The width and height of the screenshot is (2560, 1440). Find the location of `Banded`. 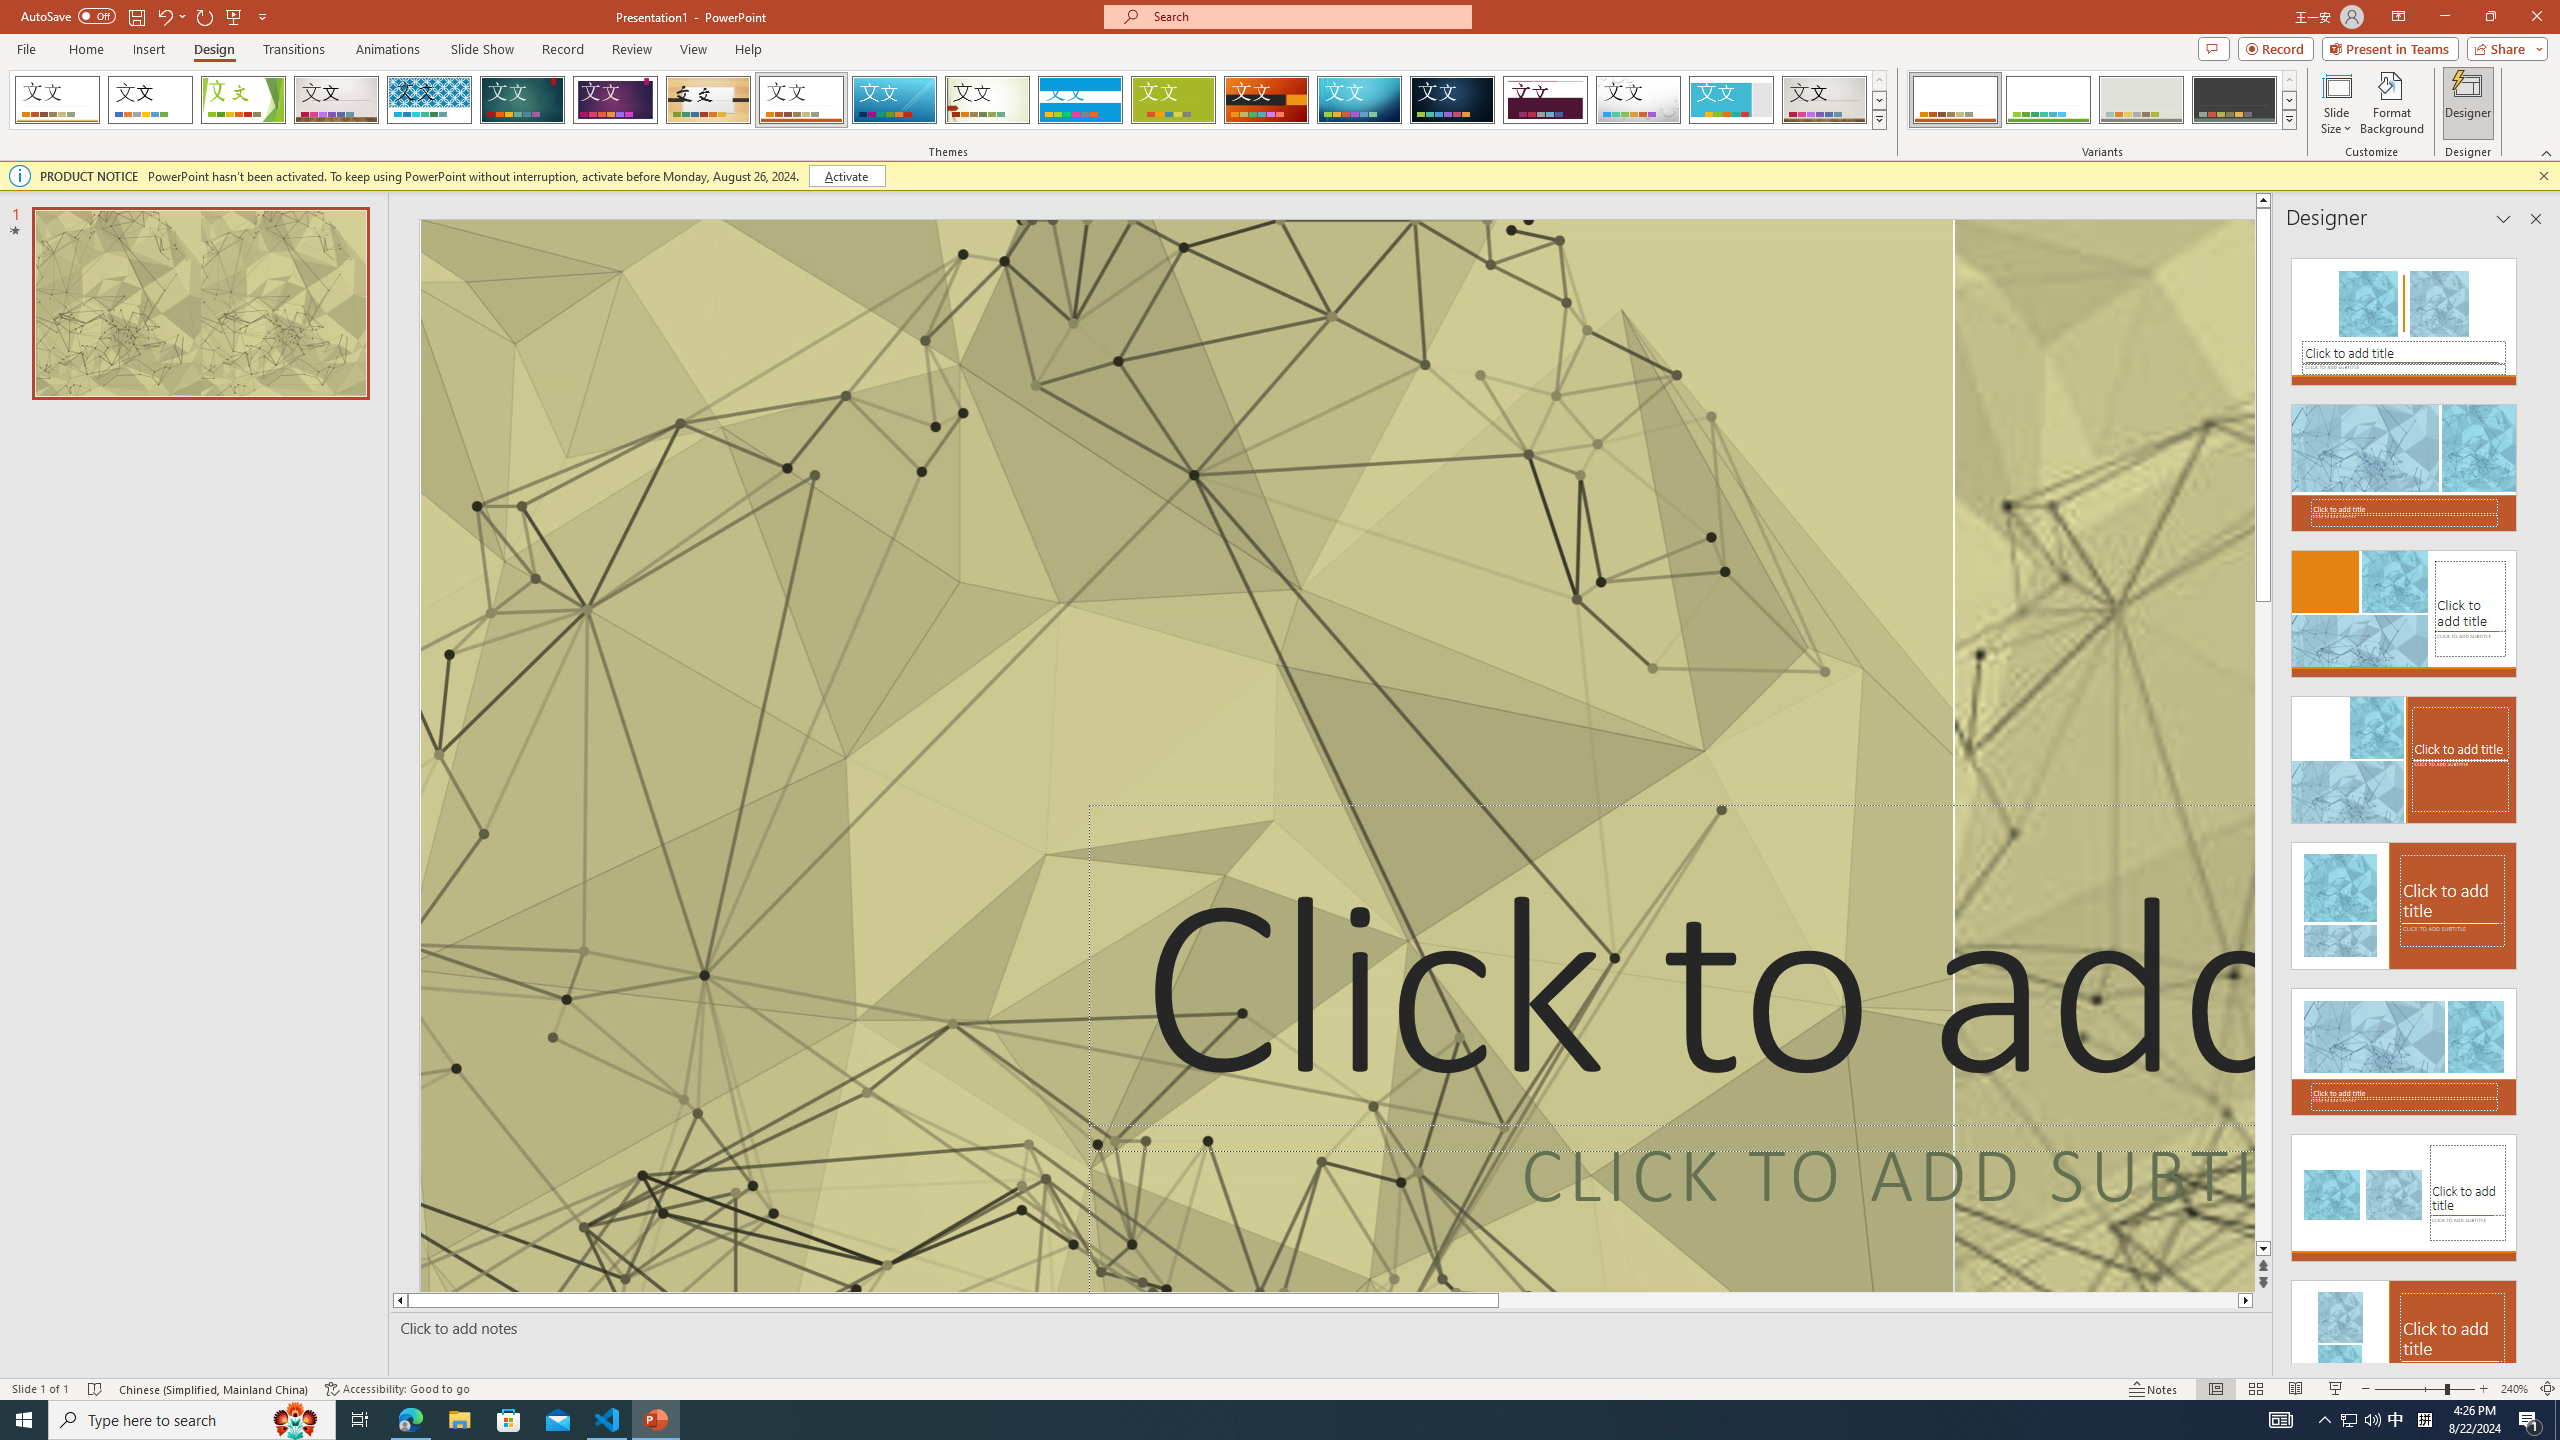

Banded is located at coordinates (1080, 100).